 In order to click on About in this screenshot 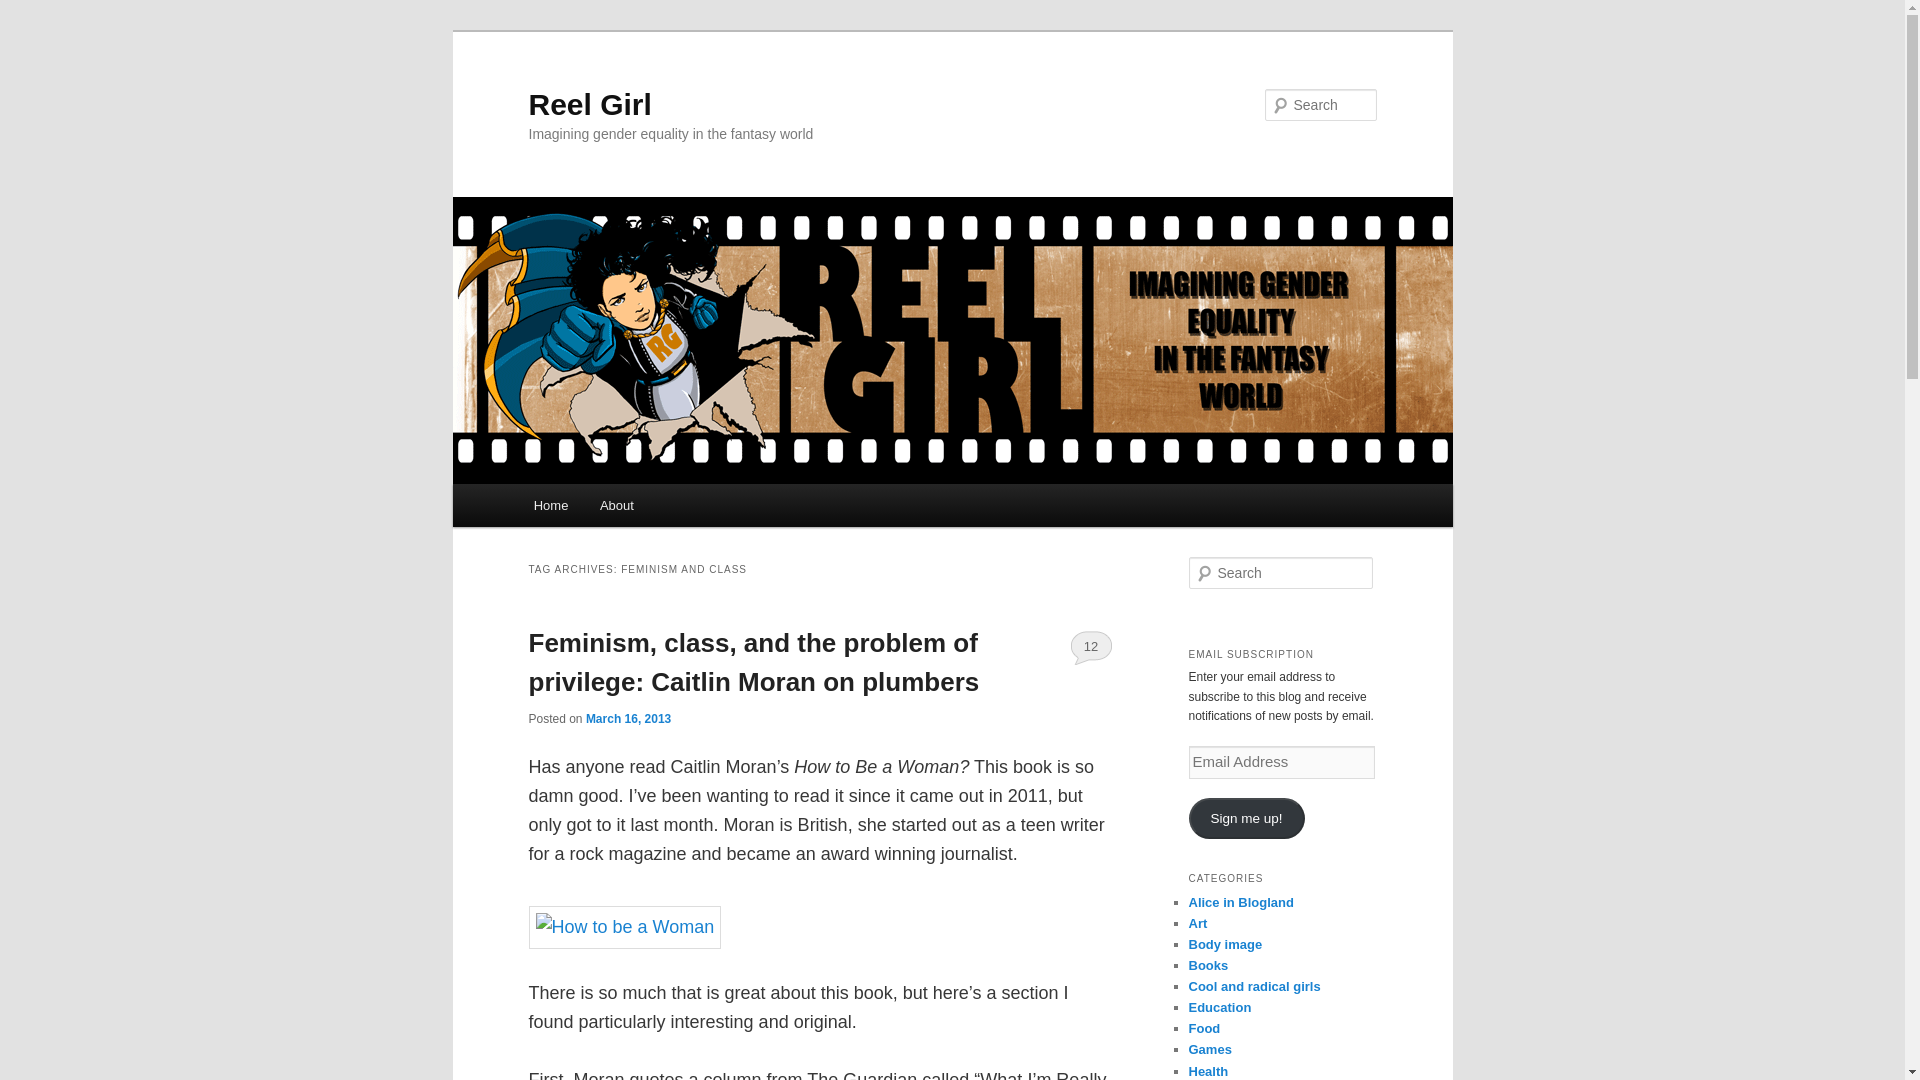, I will do `click(616, 505)`.